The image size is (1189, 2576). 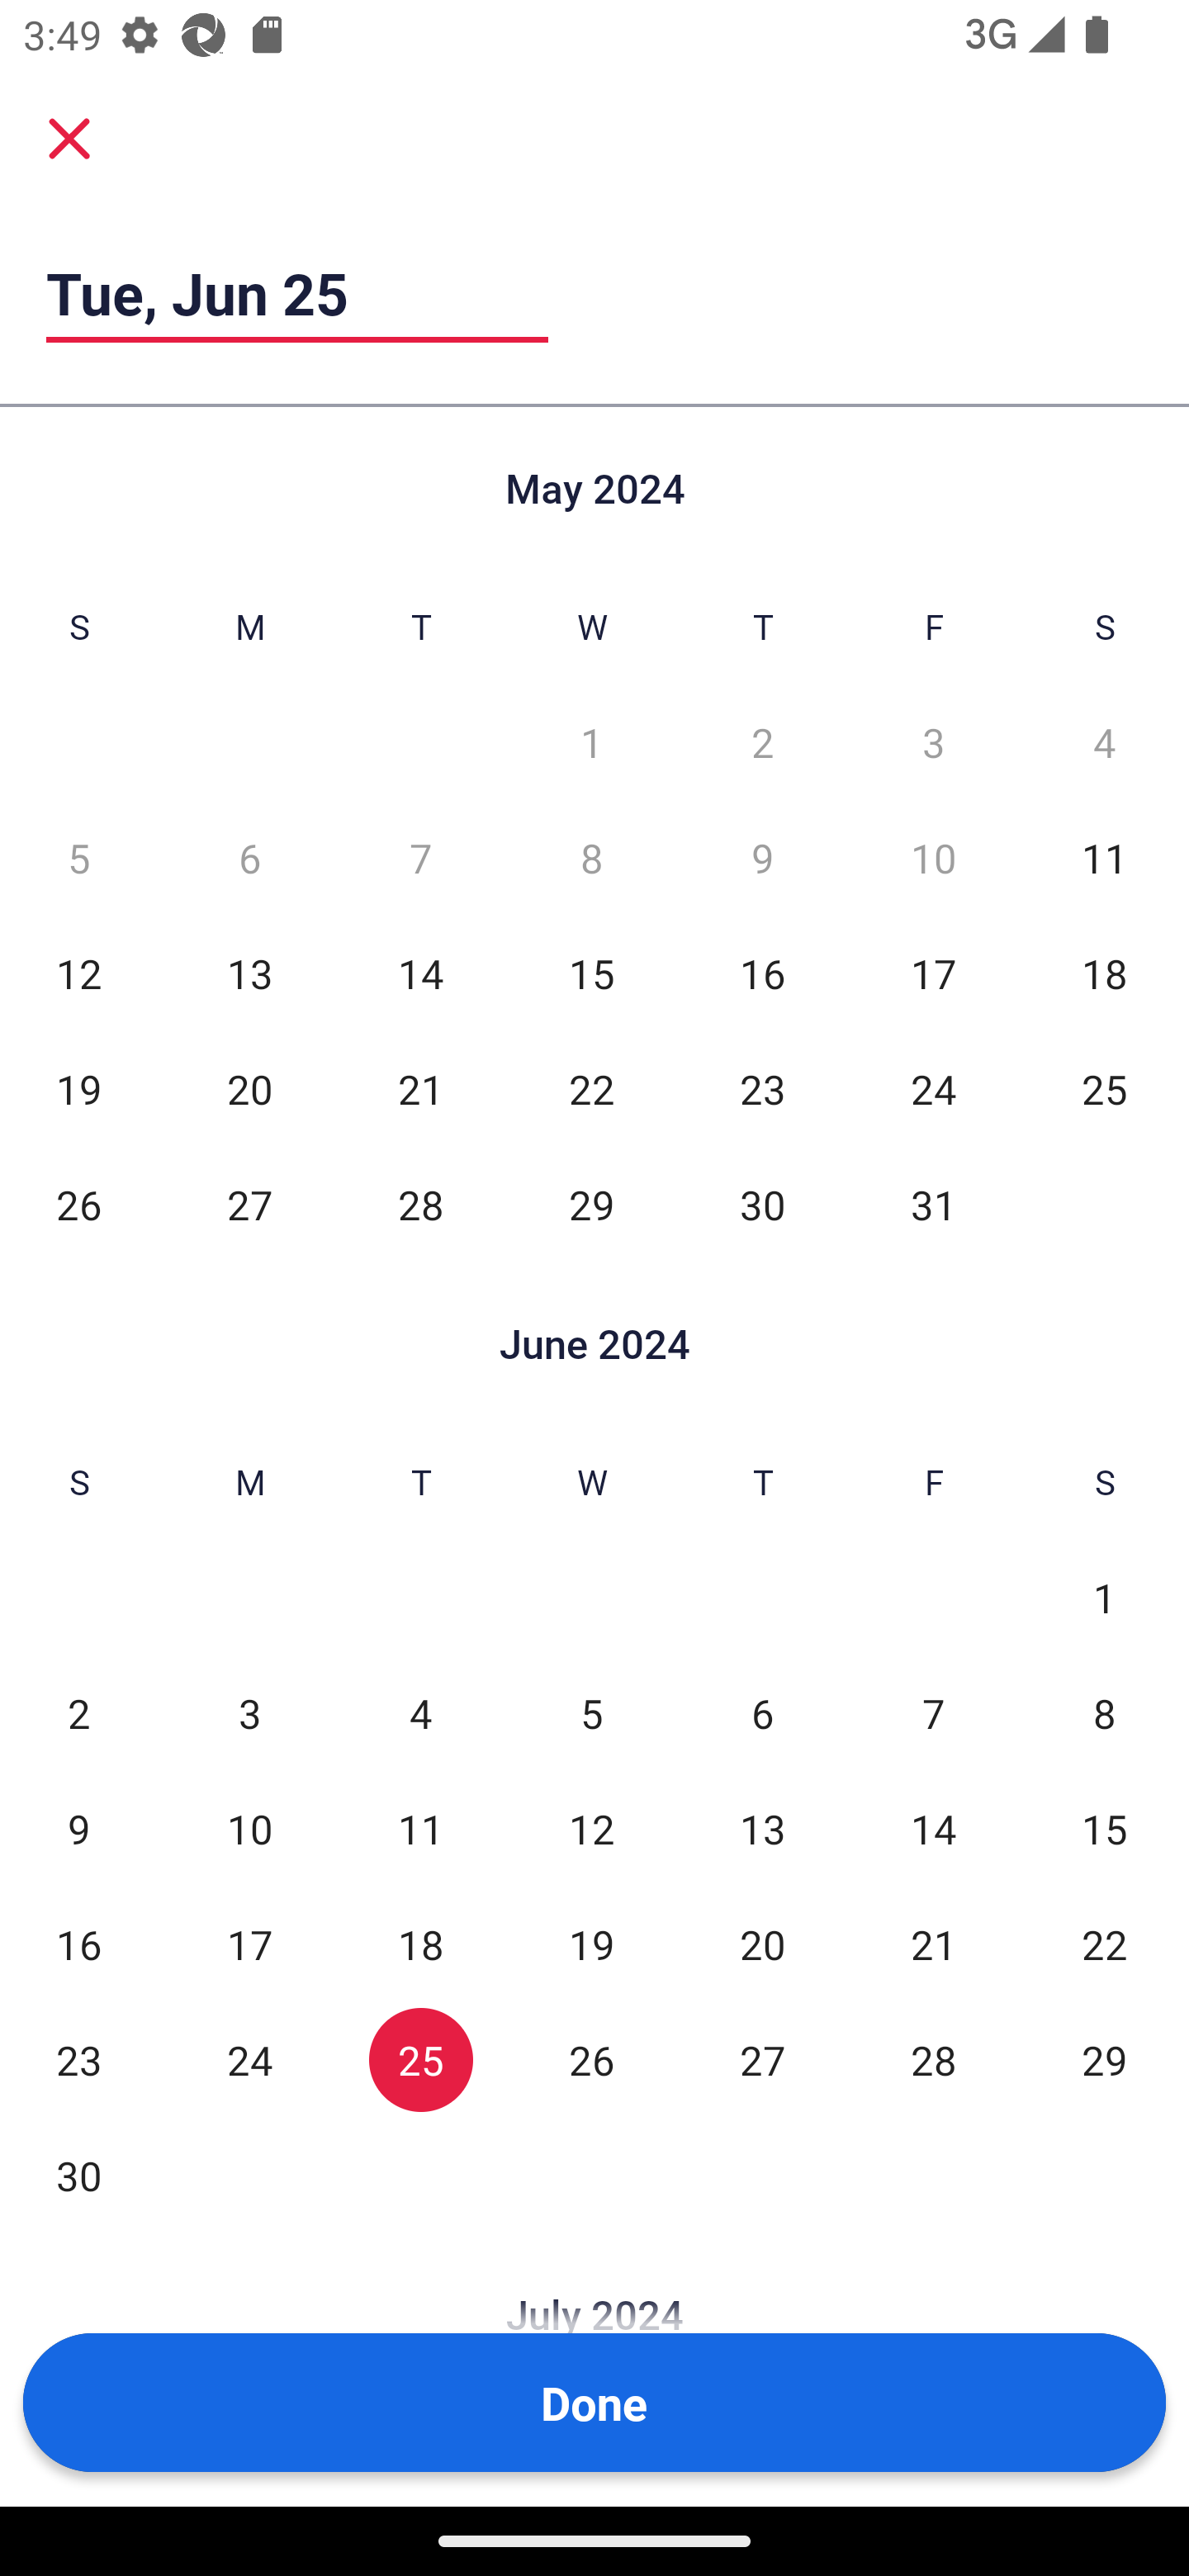 What do you see at coordinates (1105, 2059) in the screenshot?
I see `29 Sat, Jun 29, Not Selected` at bounding box center [1105, 2059].